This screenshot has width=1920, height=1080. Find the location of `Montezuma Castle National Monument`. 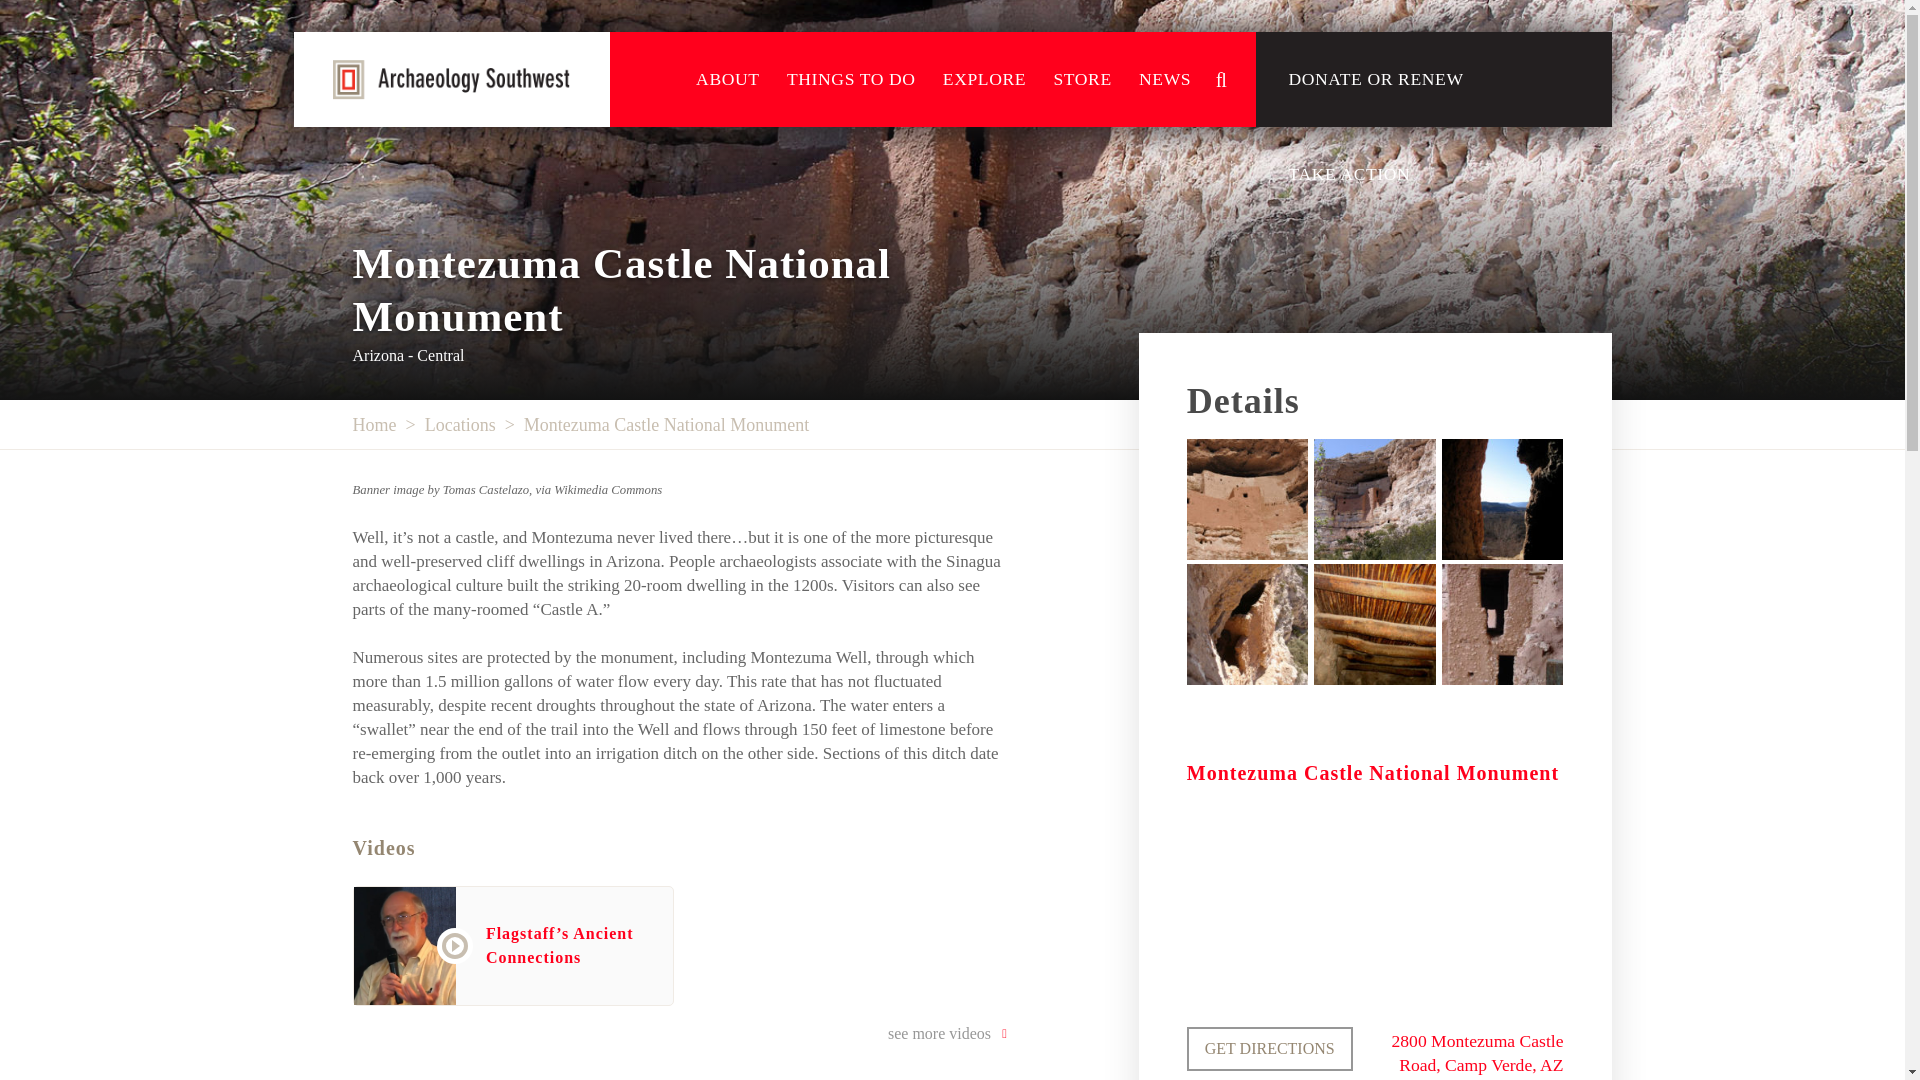

Montezuma Castle National Monument is located at coordinates (666, 424).